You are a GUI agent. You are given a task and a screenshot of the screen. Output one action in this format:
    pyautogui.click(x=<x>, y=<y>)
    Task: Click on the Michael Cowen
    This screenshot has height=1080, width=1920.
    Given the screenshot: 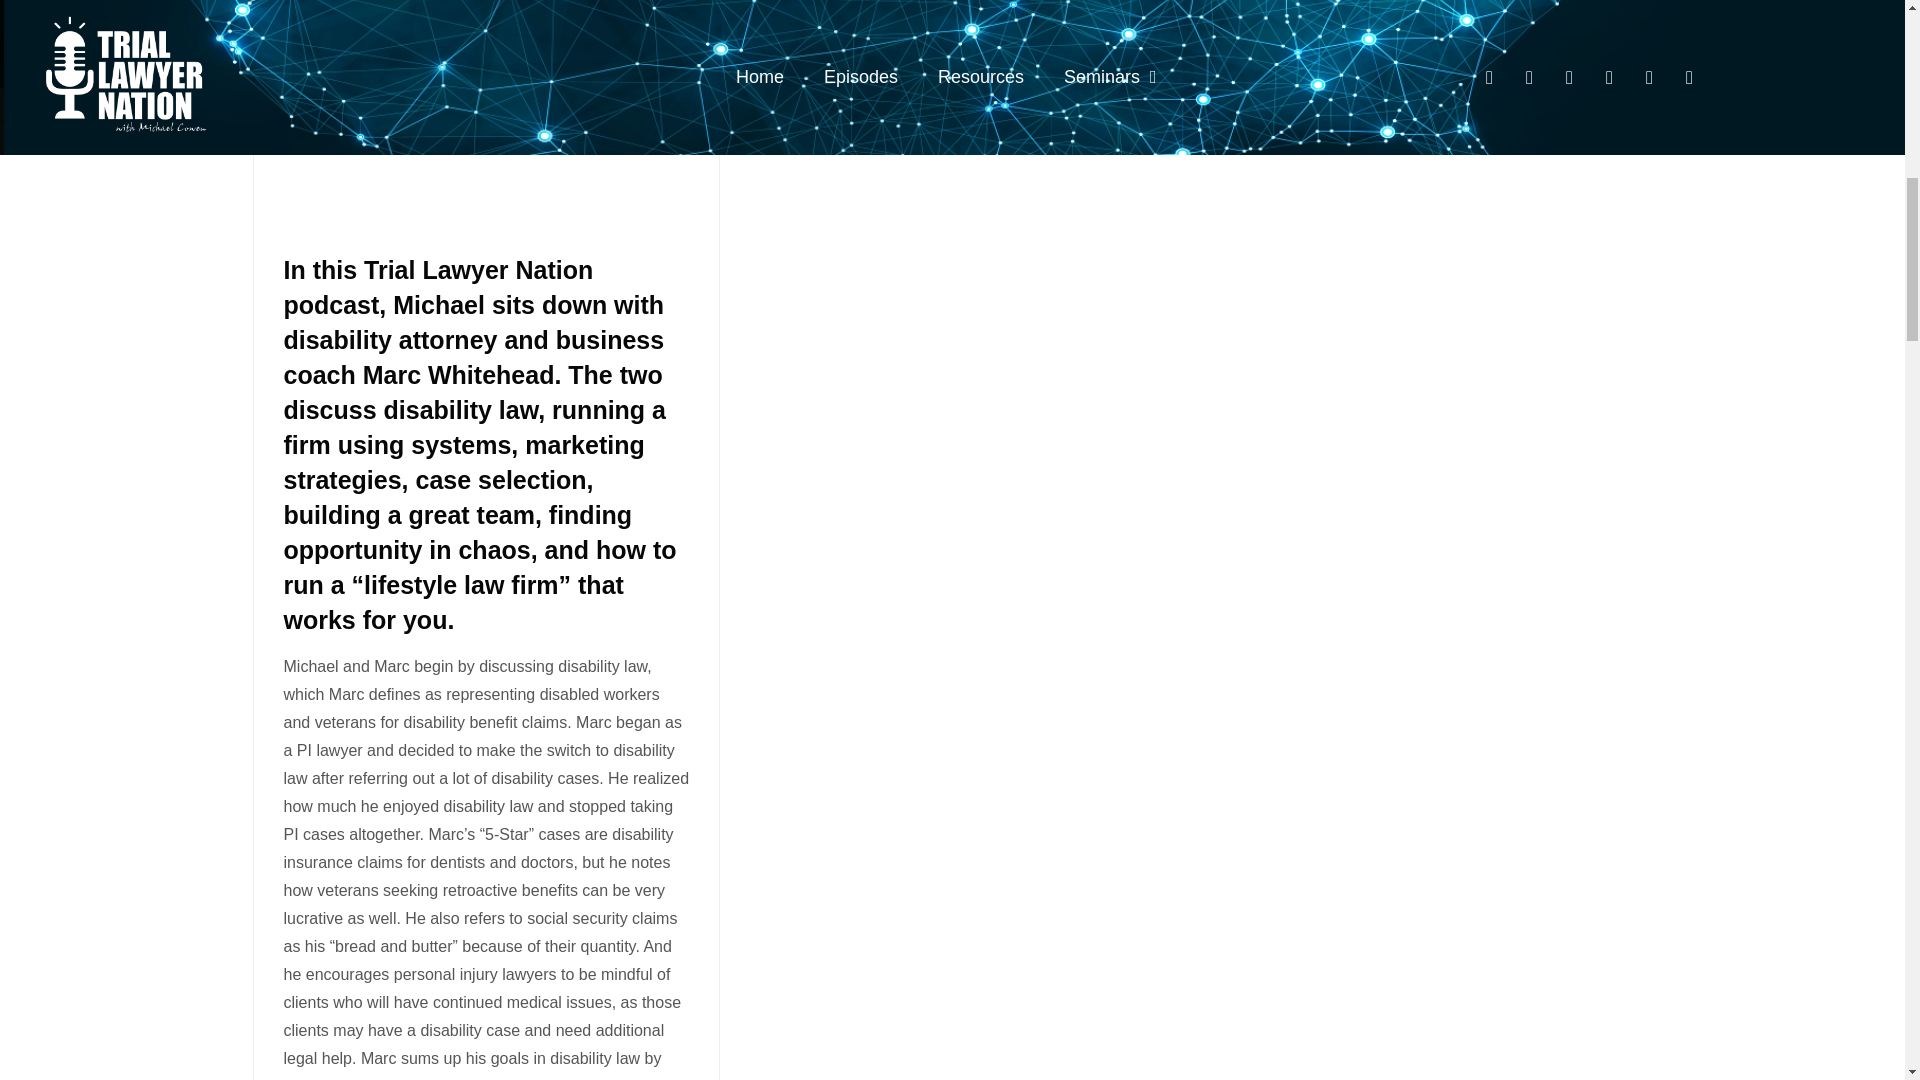 What is the action you would take?
    pyautogui.click(x=351, y=6)
    